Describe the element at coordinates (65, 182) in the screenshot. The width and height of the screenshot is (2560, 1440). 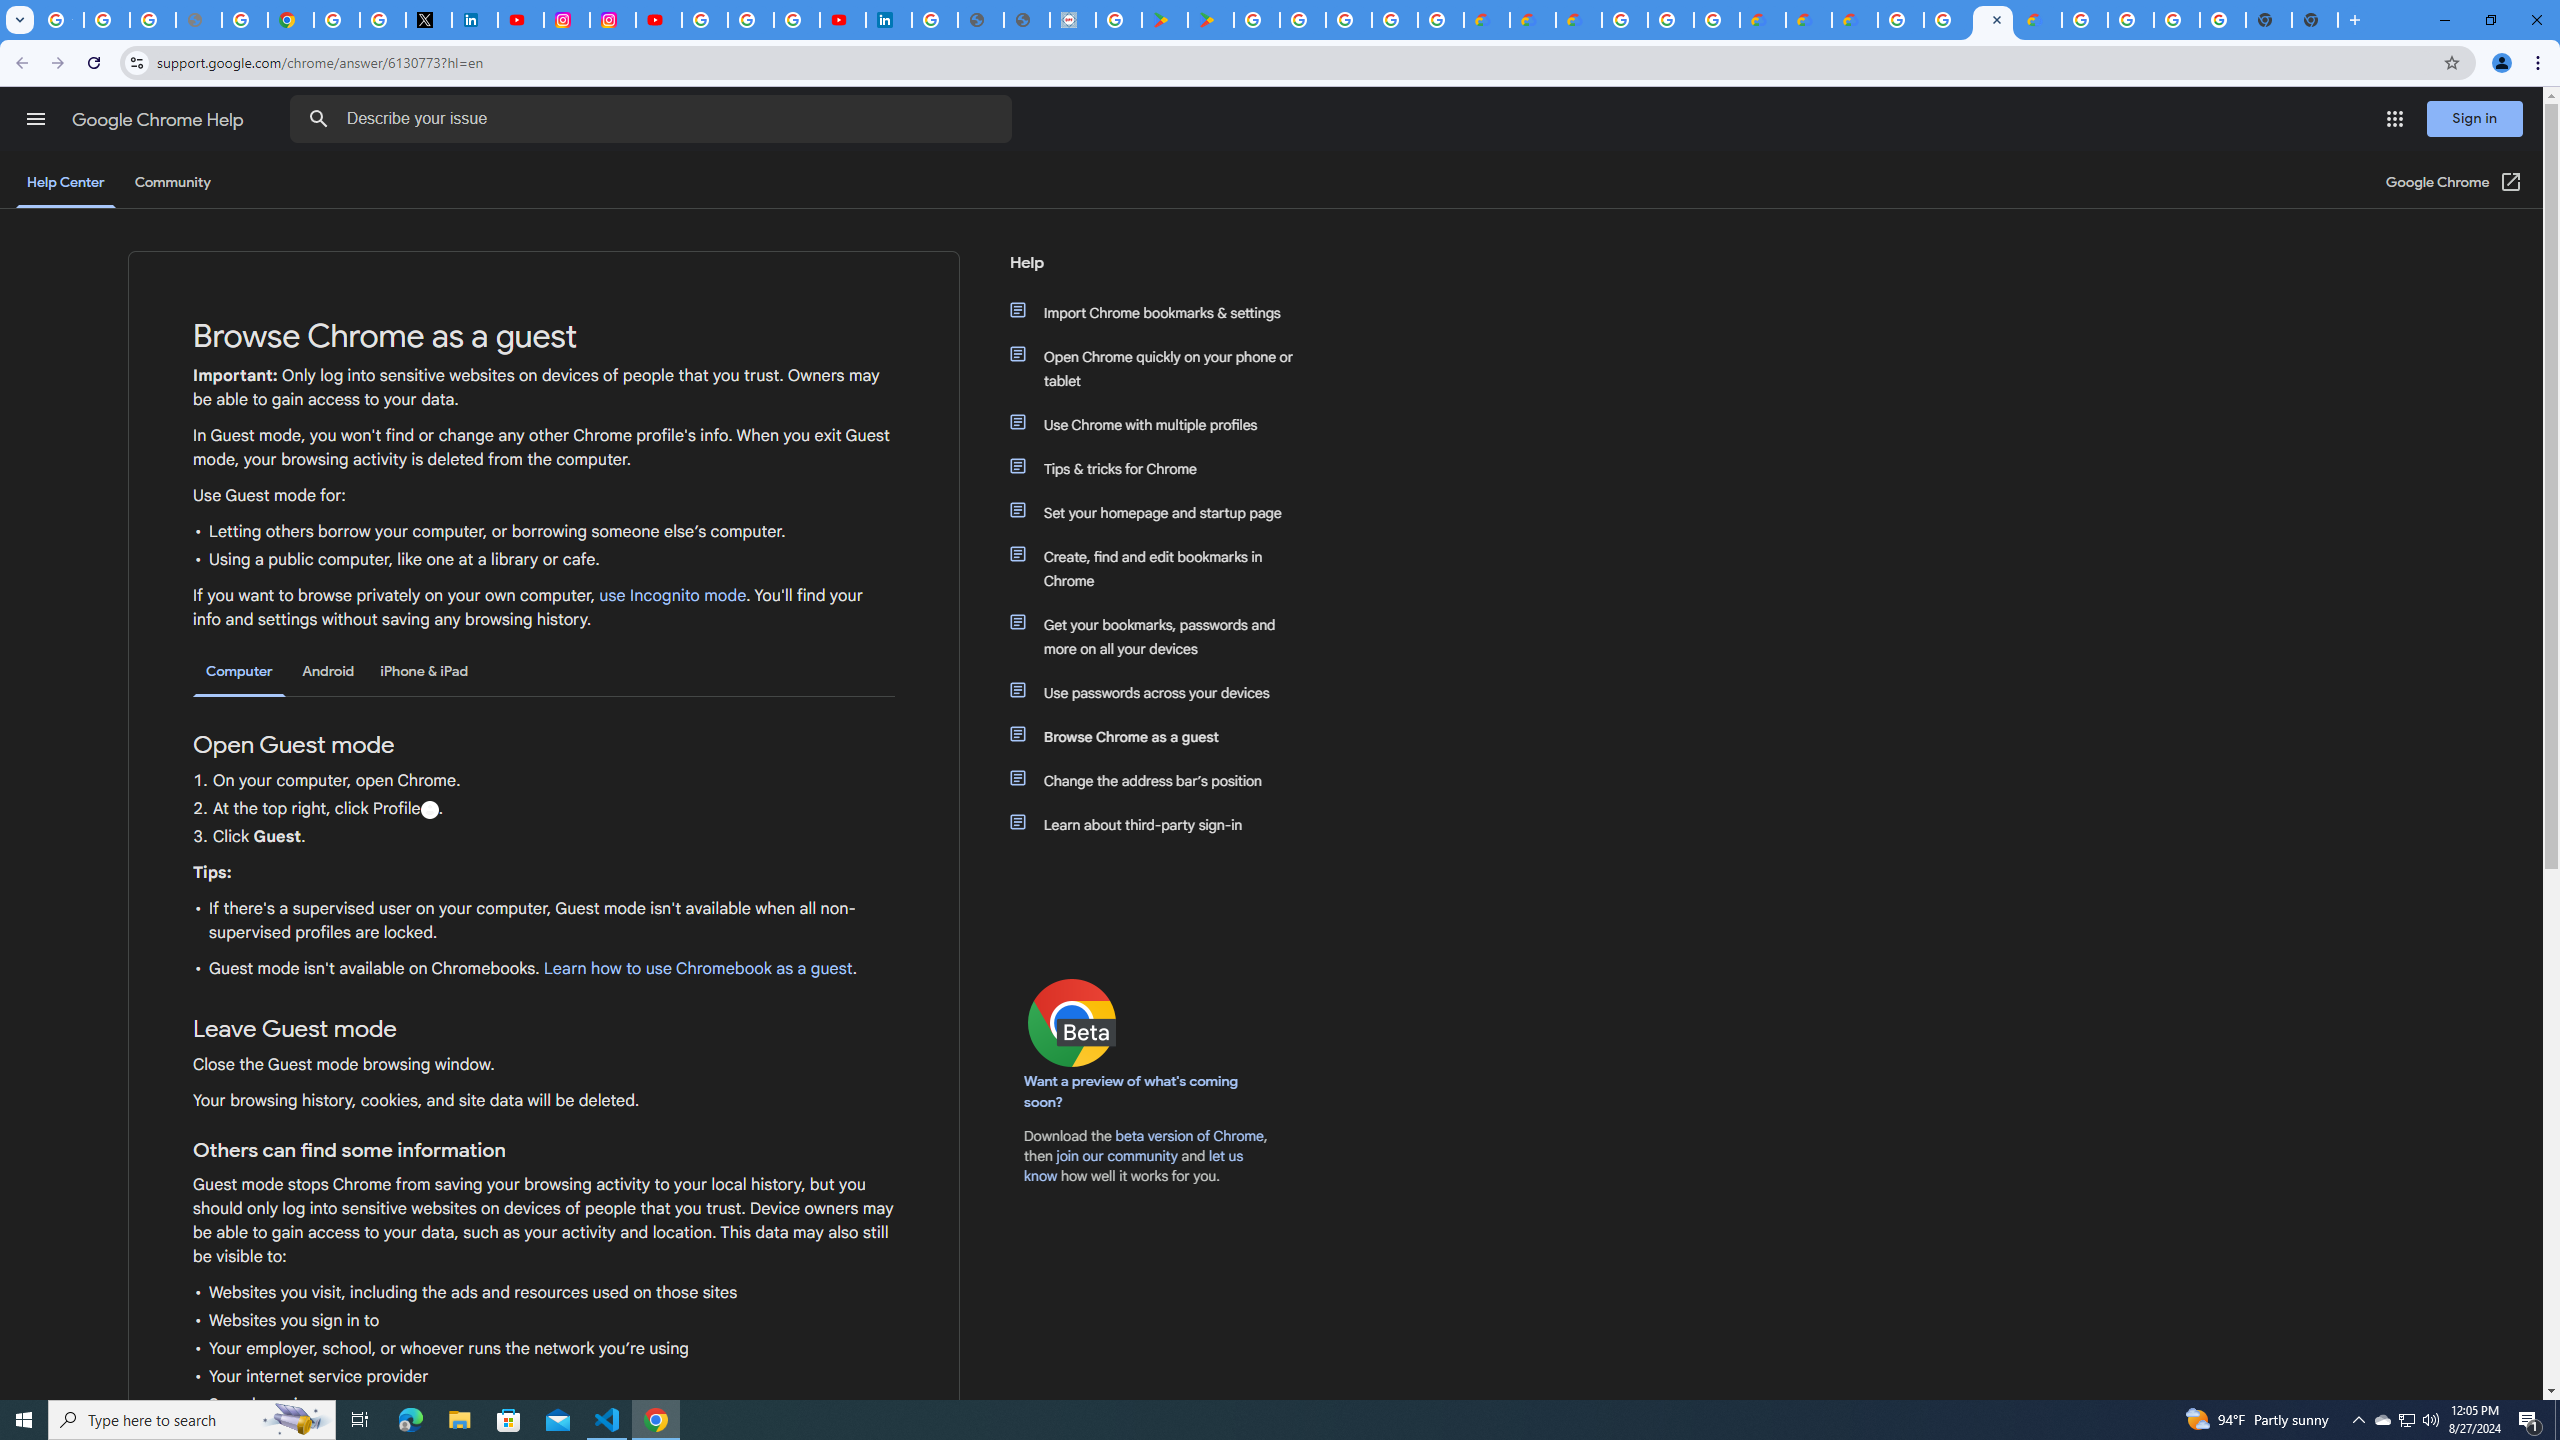
I see `Help Center` at that location.